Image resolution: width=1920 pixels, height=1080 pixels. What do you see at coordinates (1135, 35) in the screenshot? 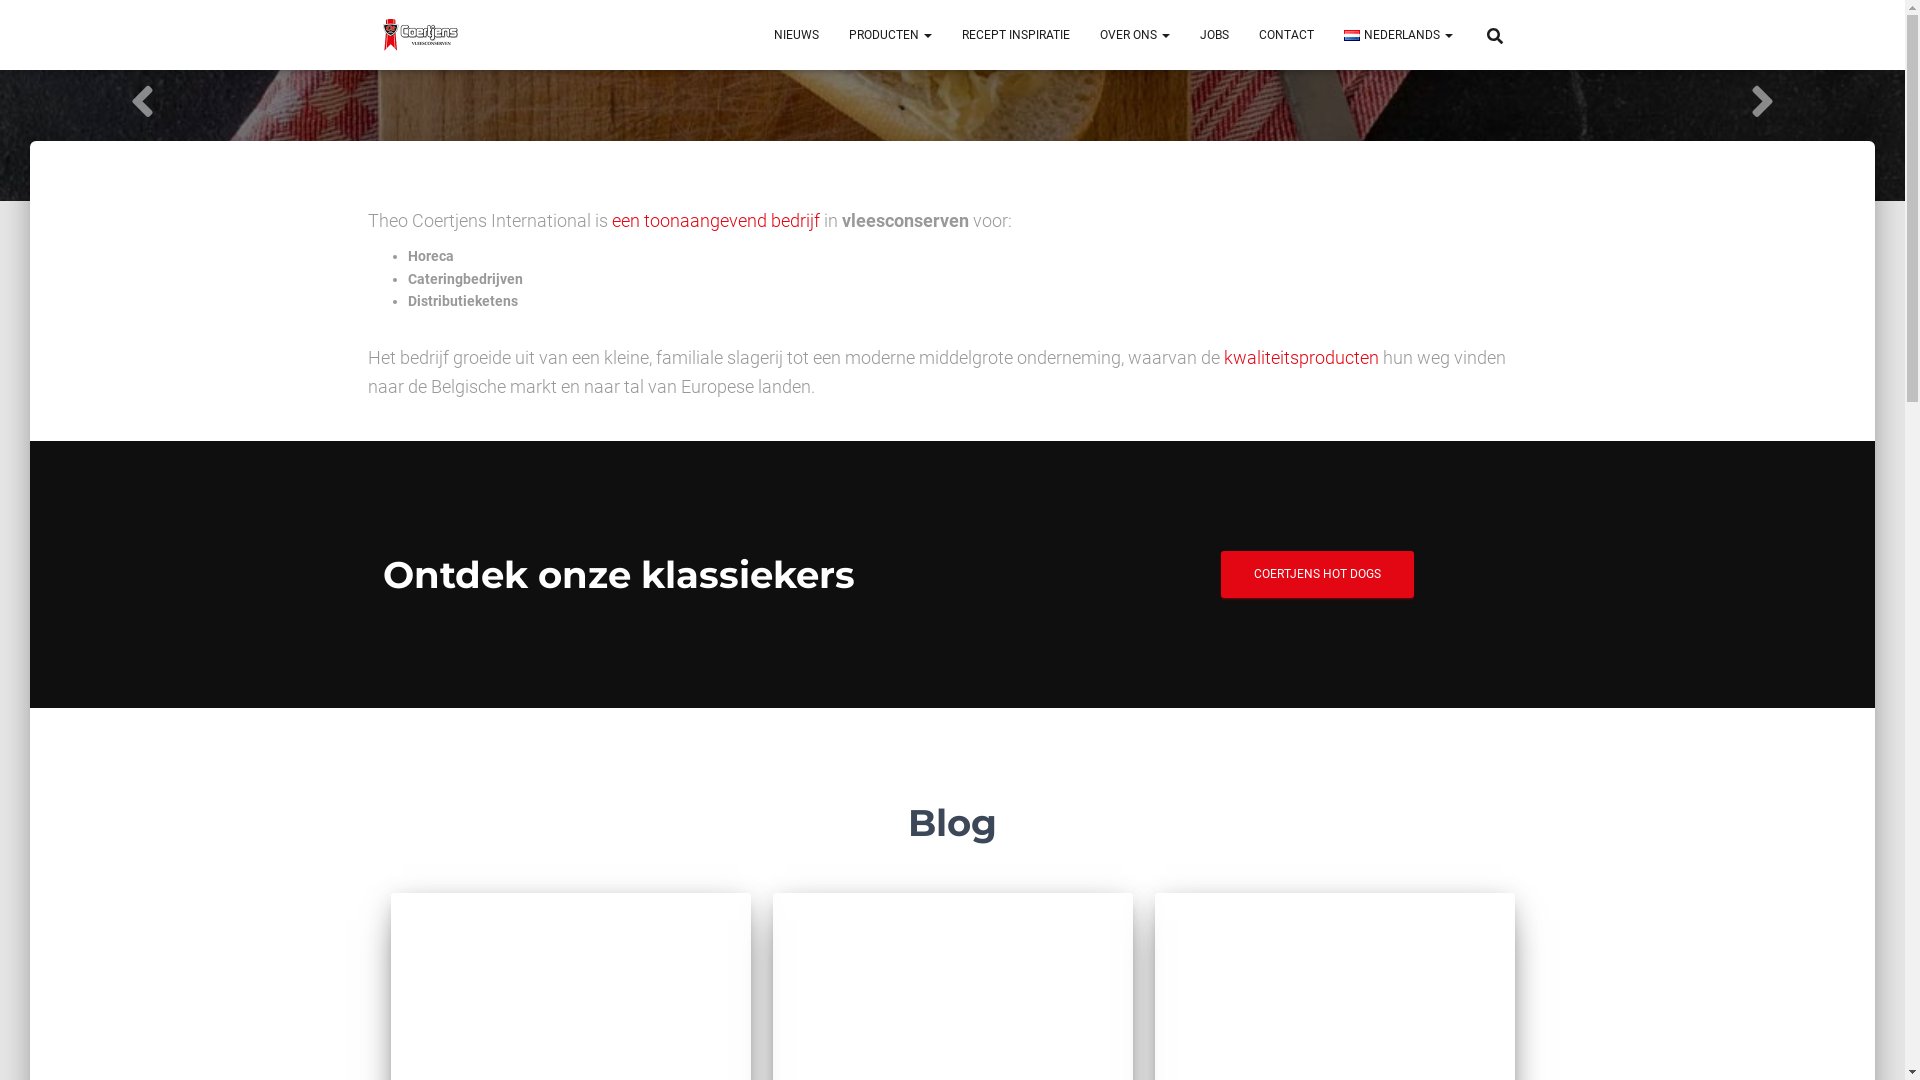
I see `OVER ONS` at bounding box center [1135, 35].